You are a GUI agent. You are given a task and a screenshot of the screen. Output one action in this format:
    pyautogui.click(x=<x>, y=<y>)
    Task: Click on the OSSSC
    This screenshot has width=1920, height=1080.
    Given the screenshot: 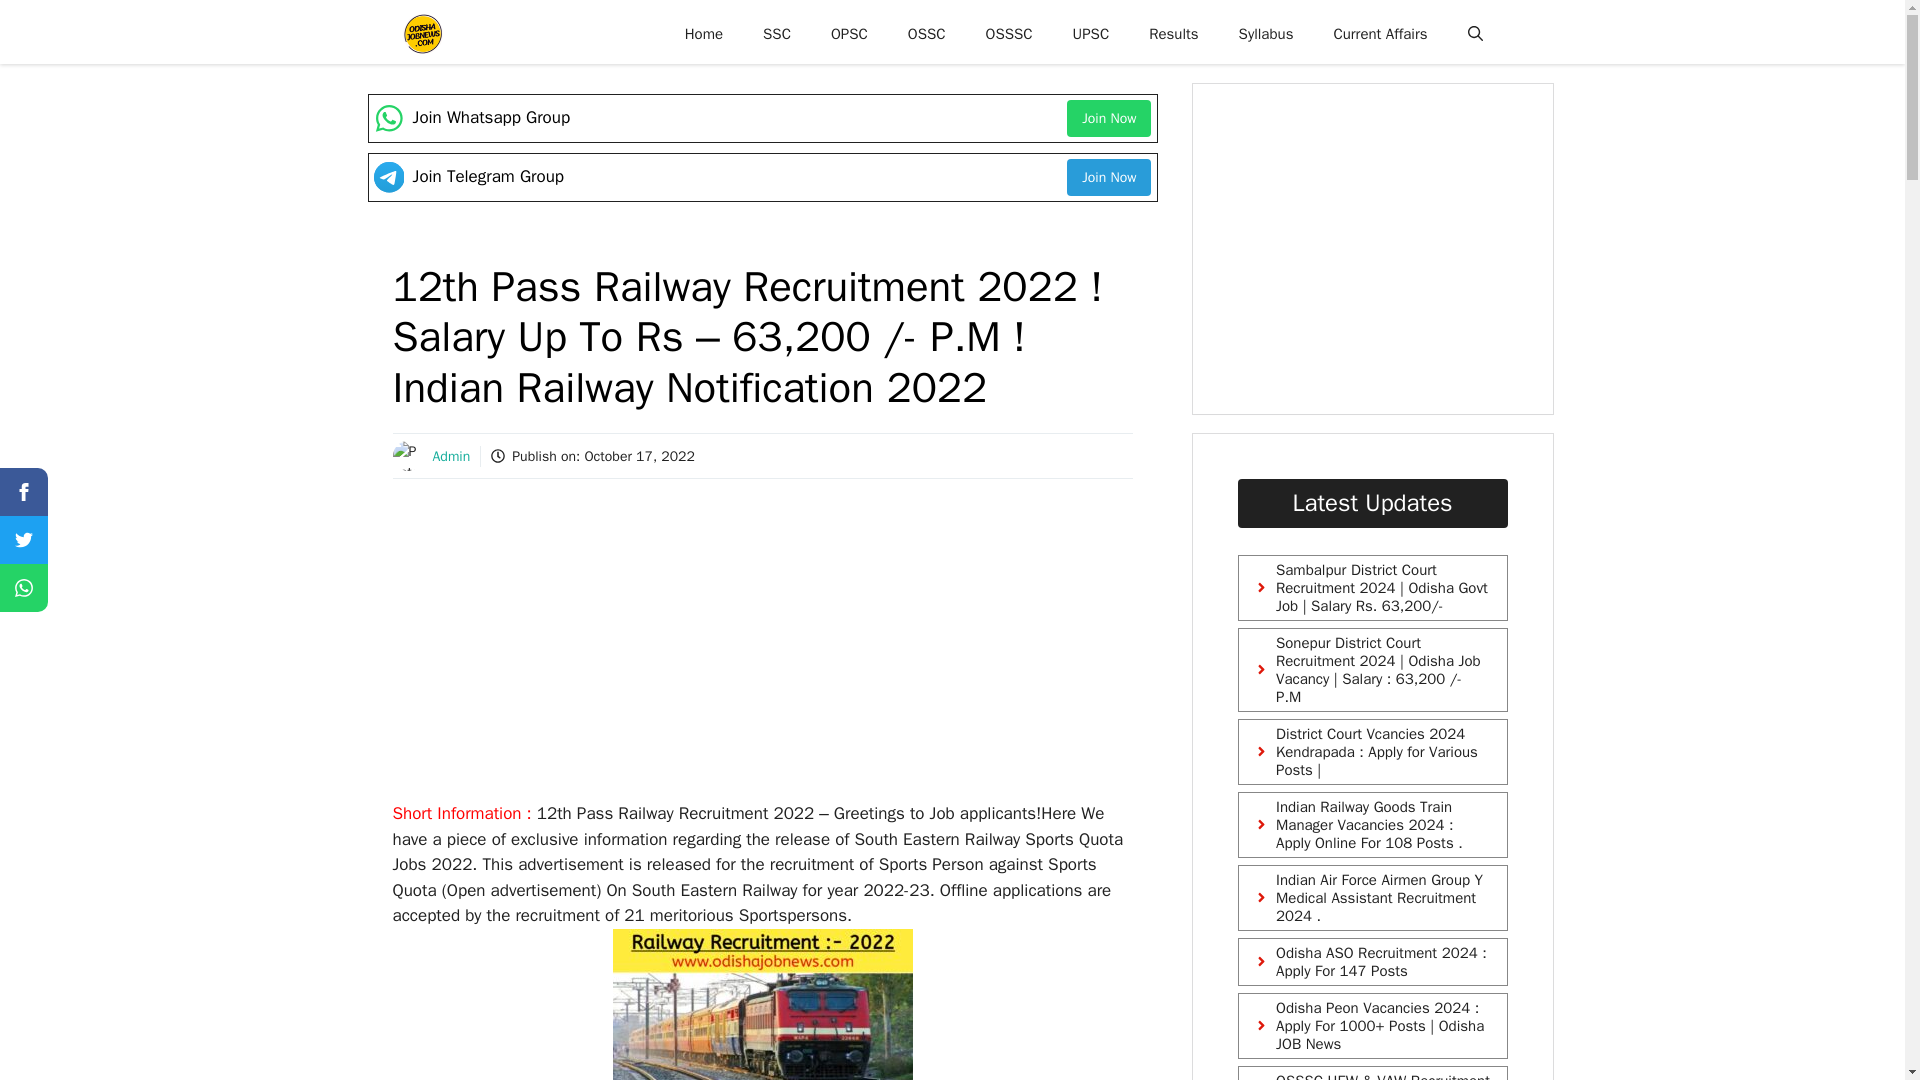 What is the action you would take?
    pyautogui.click(x=1008, y=34)
    